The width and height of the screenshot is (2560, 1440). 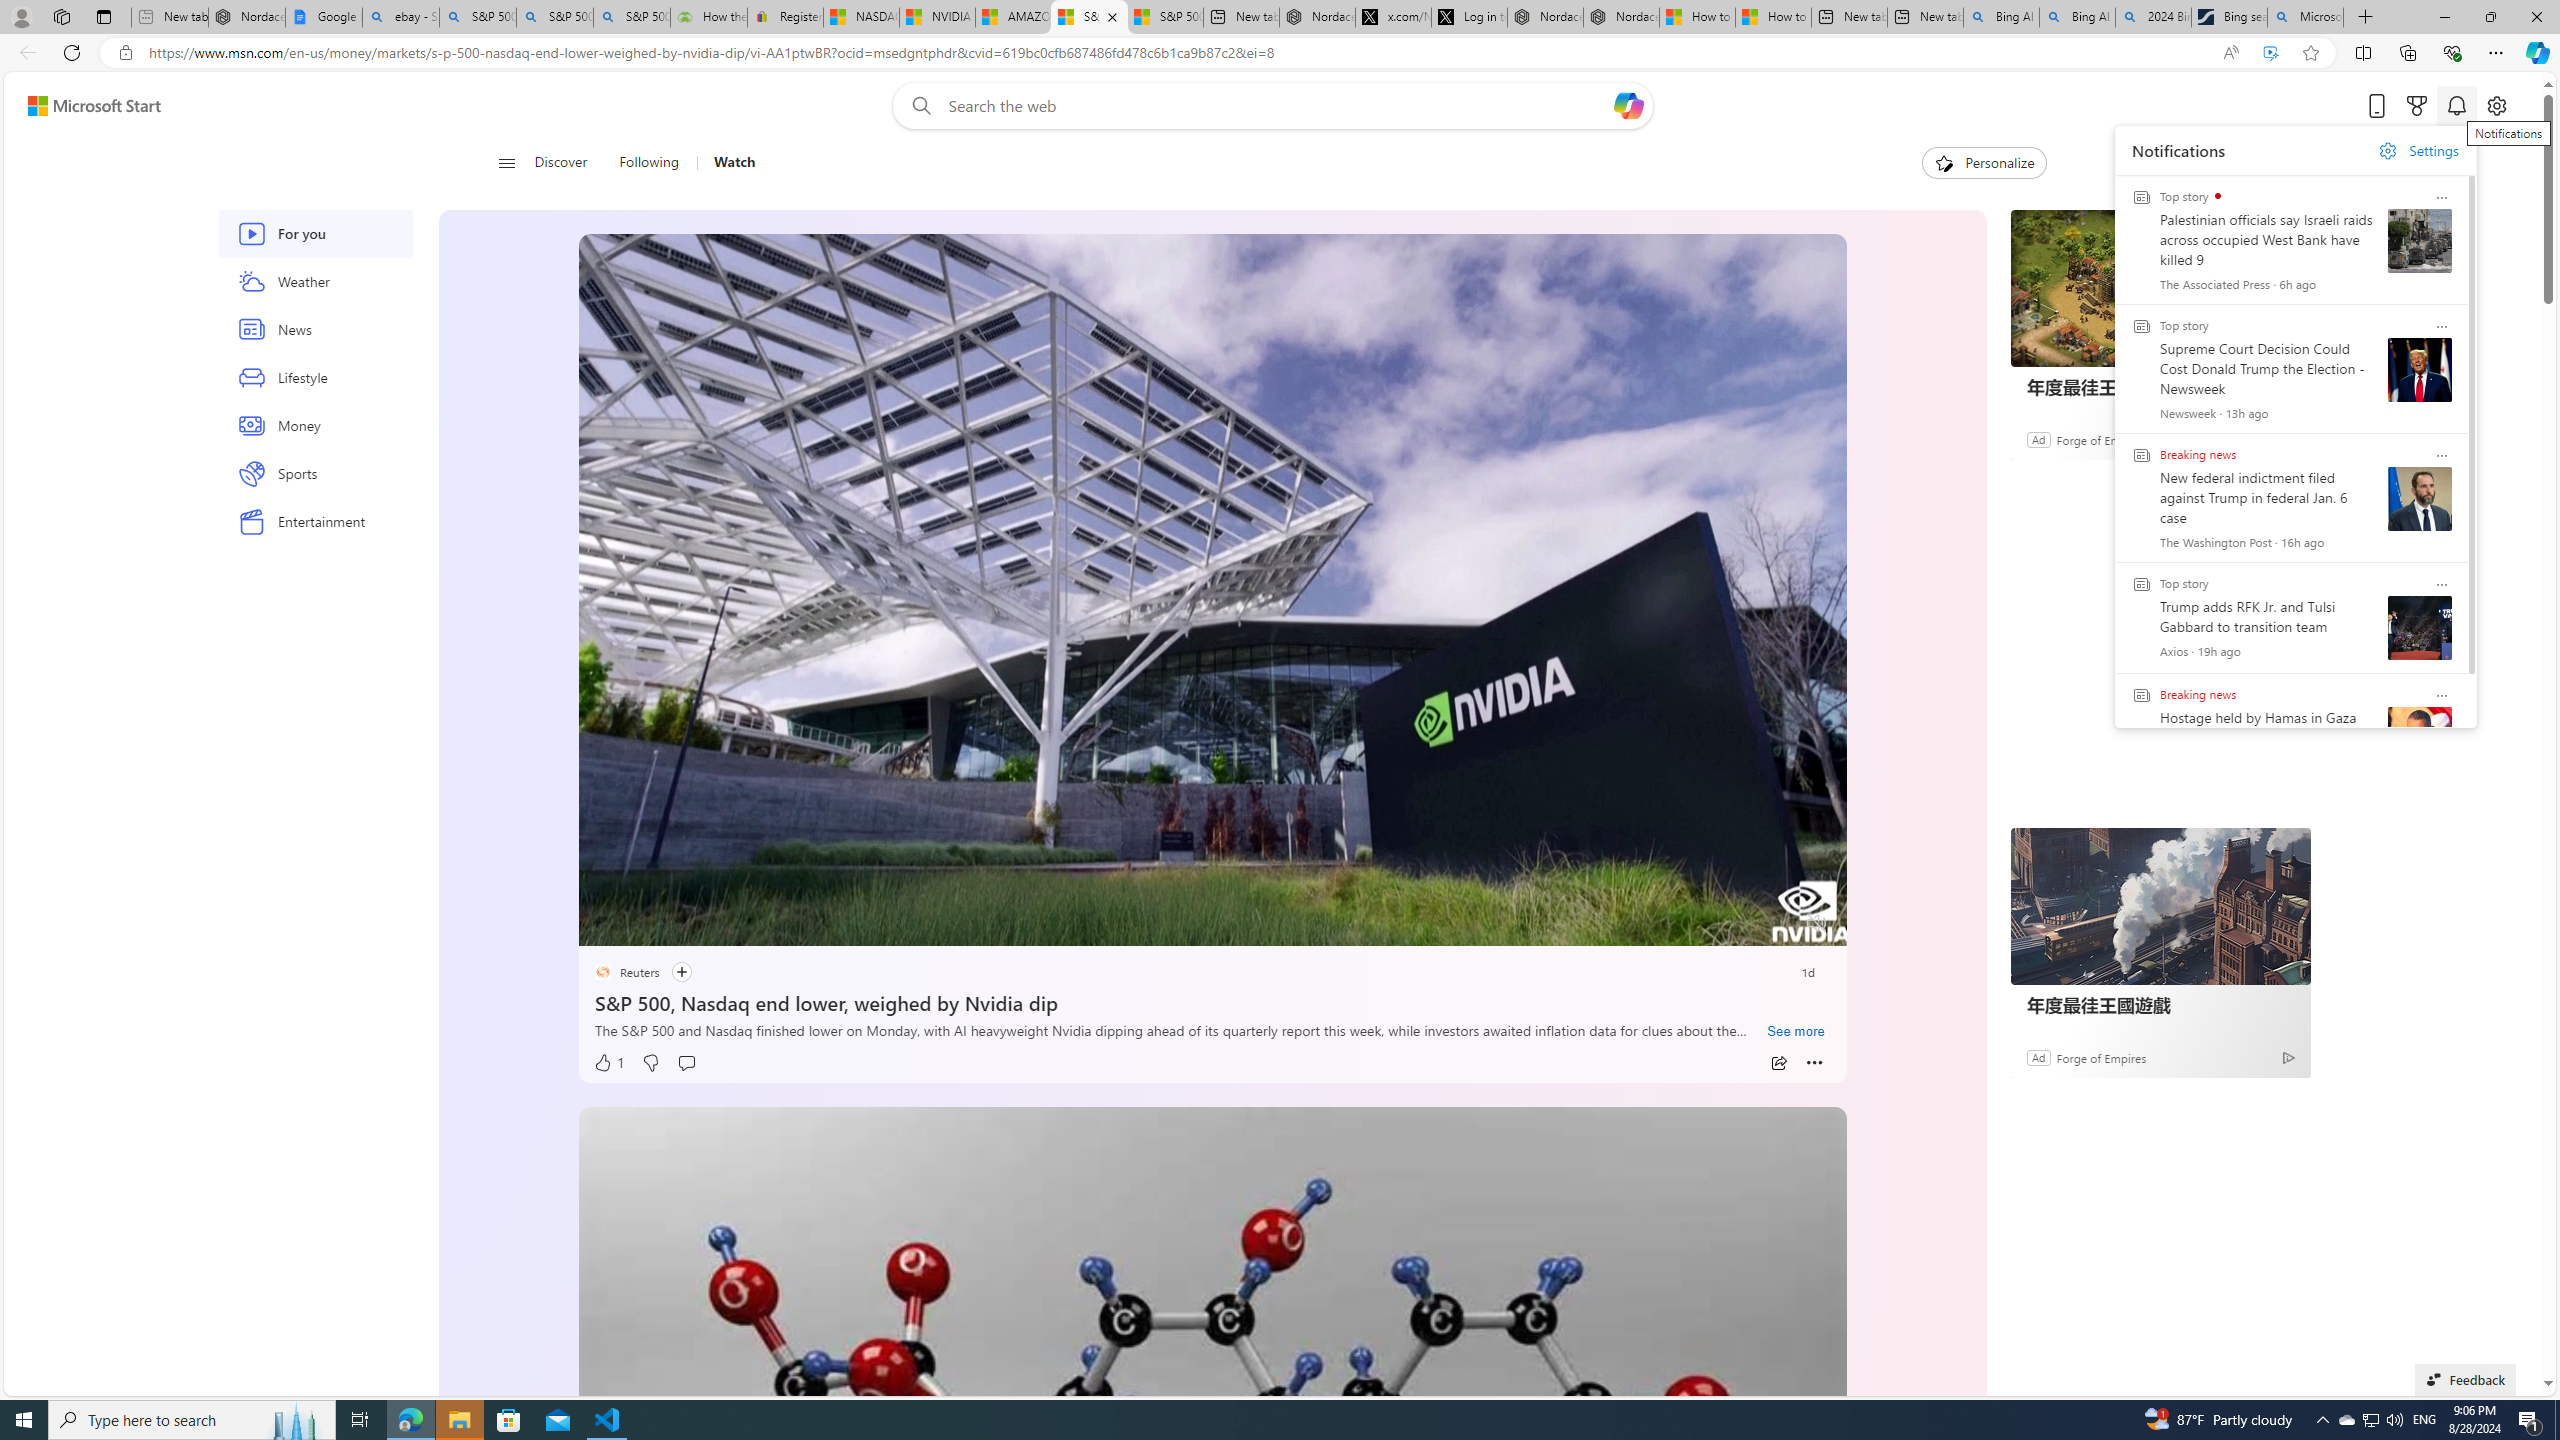 I want to click on Bing AI - Search, so click(x=2077, y=17).